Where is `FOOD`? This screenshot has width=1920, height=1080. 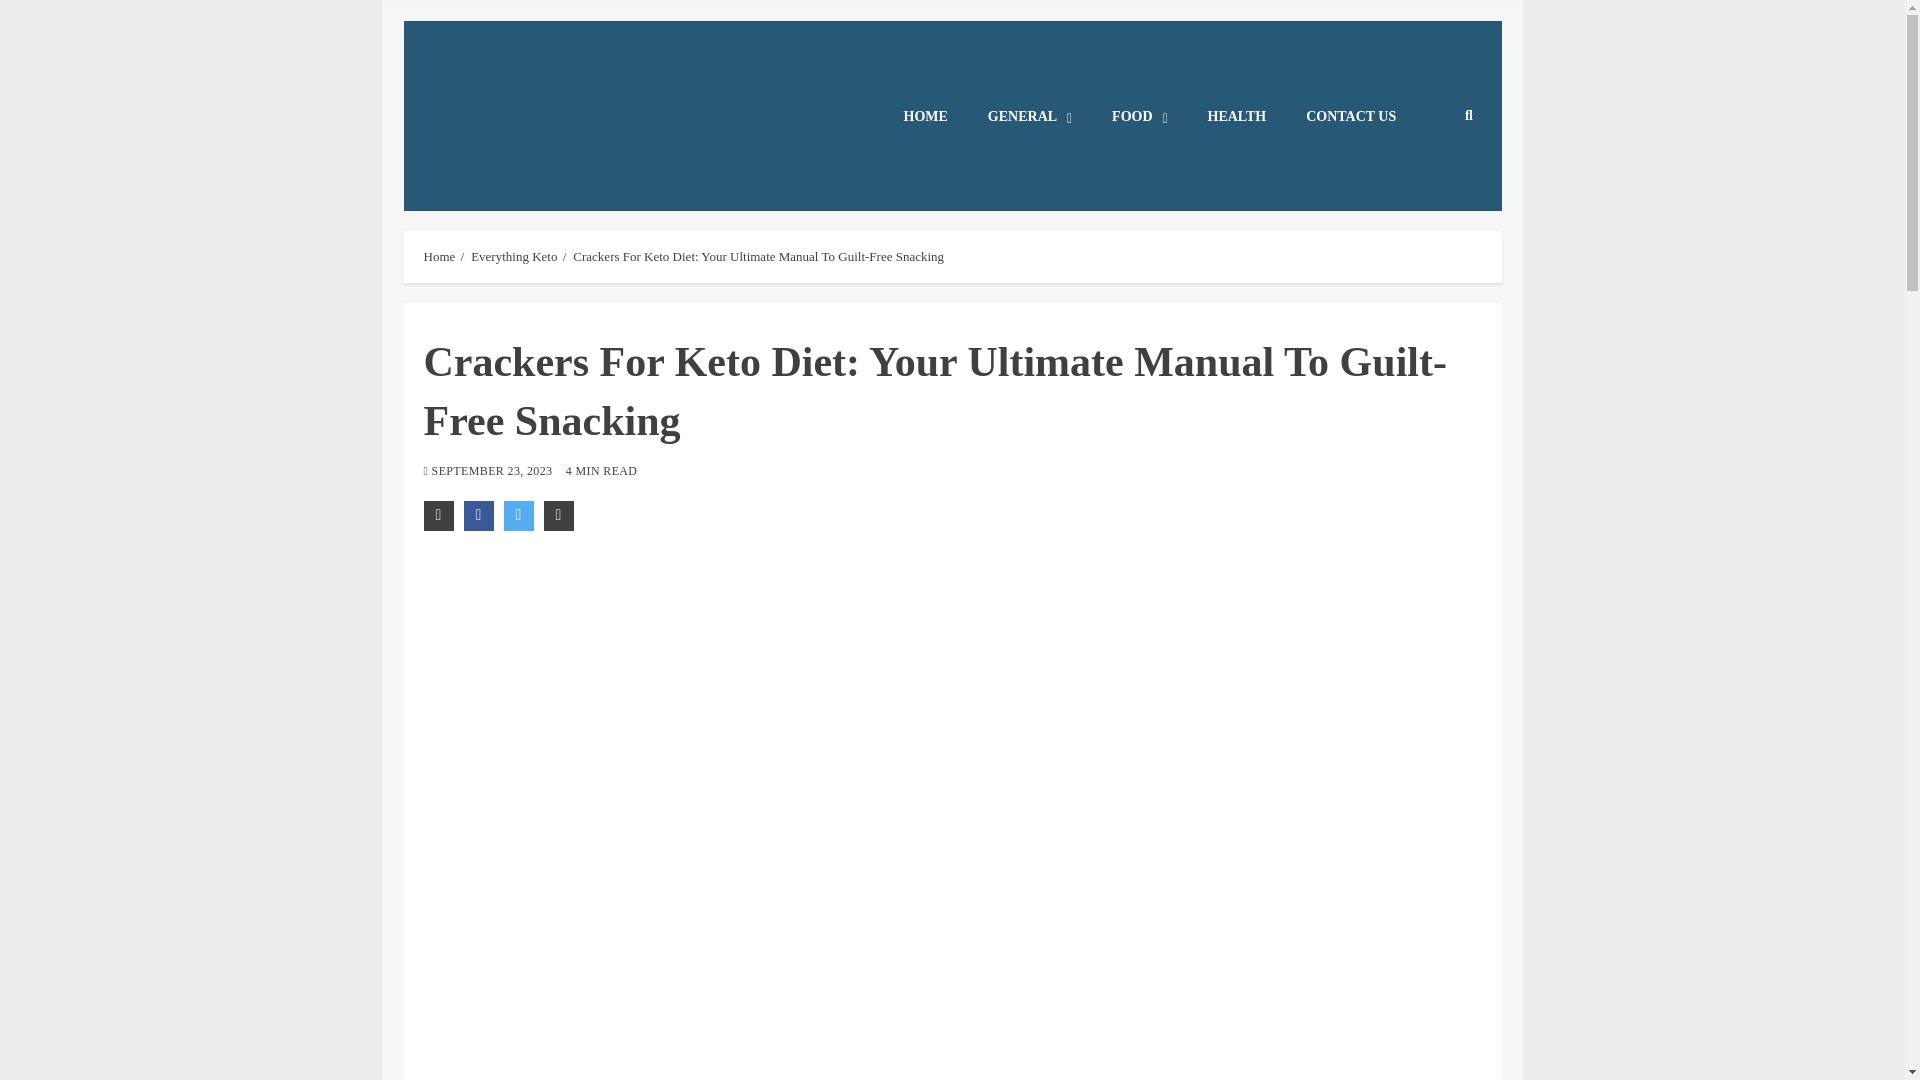 FOOD is located at coordinates (1139, 116).